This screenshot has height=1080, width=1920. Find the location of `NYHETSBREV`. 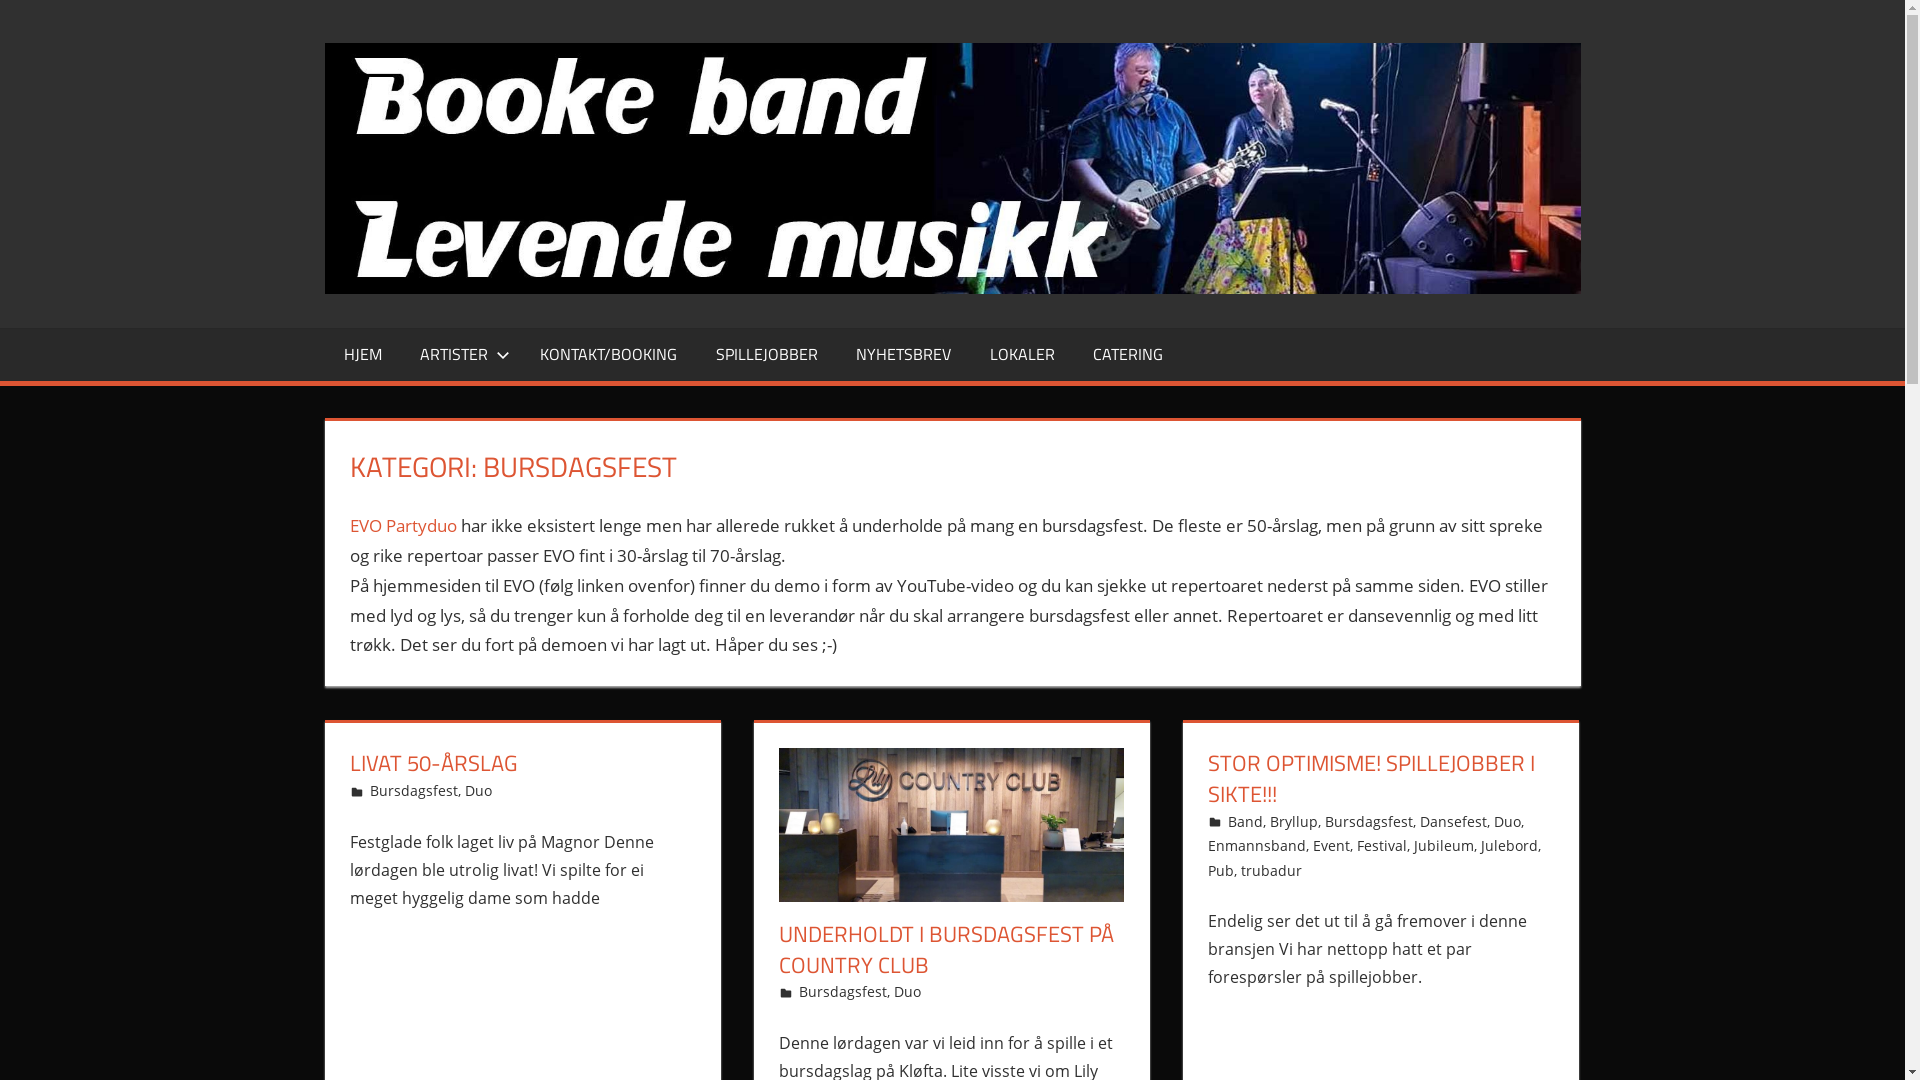

NYHETSBREV is located at coordinates (904, 355).